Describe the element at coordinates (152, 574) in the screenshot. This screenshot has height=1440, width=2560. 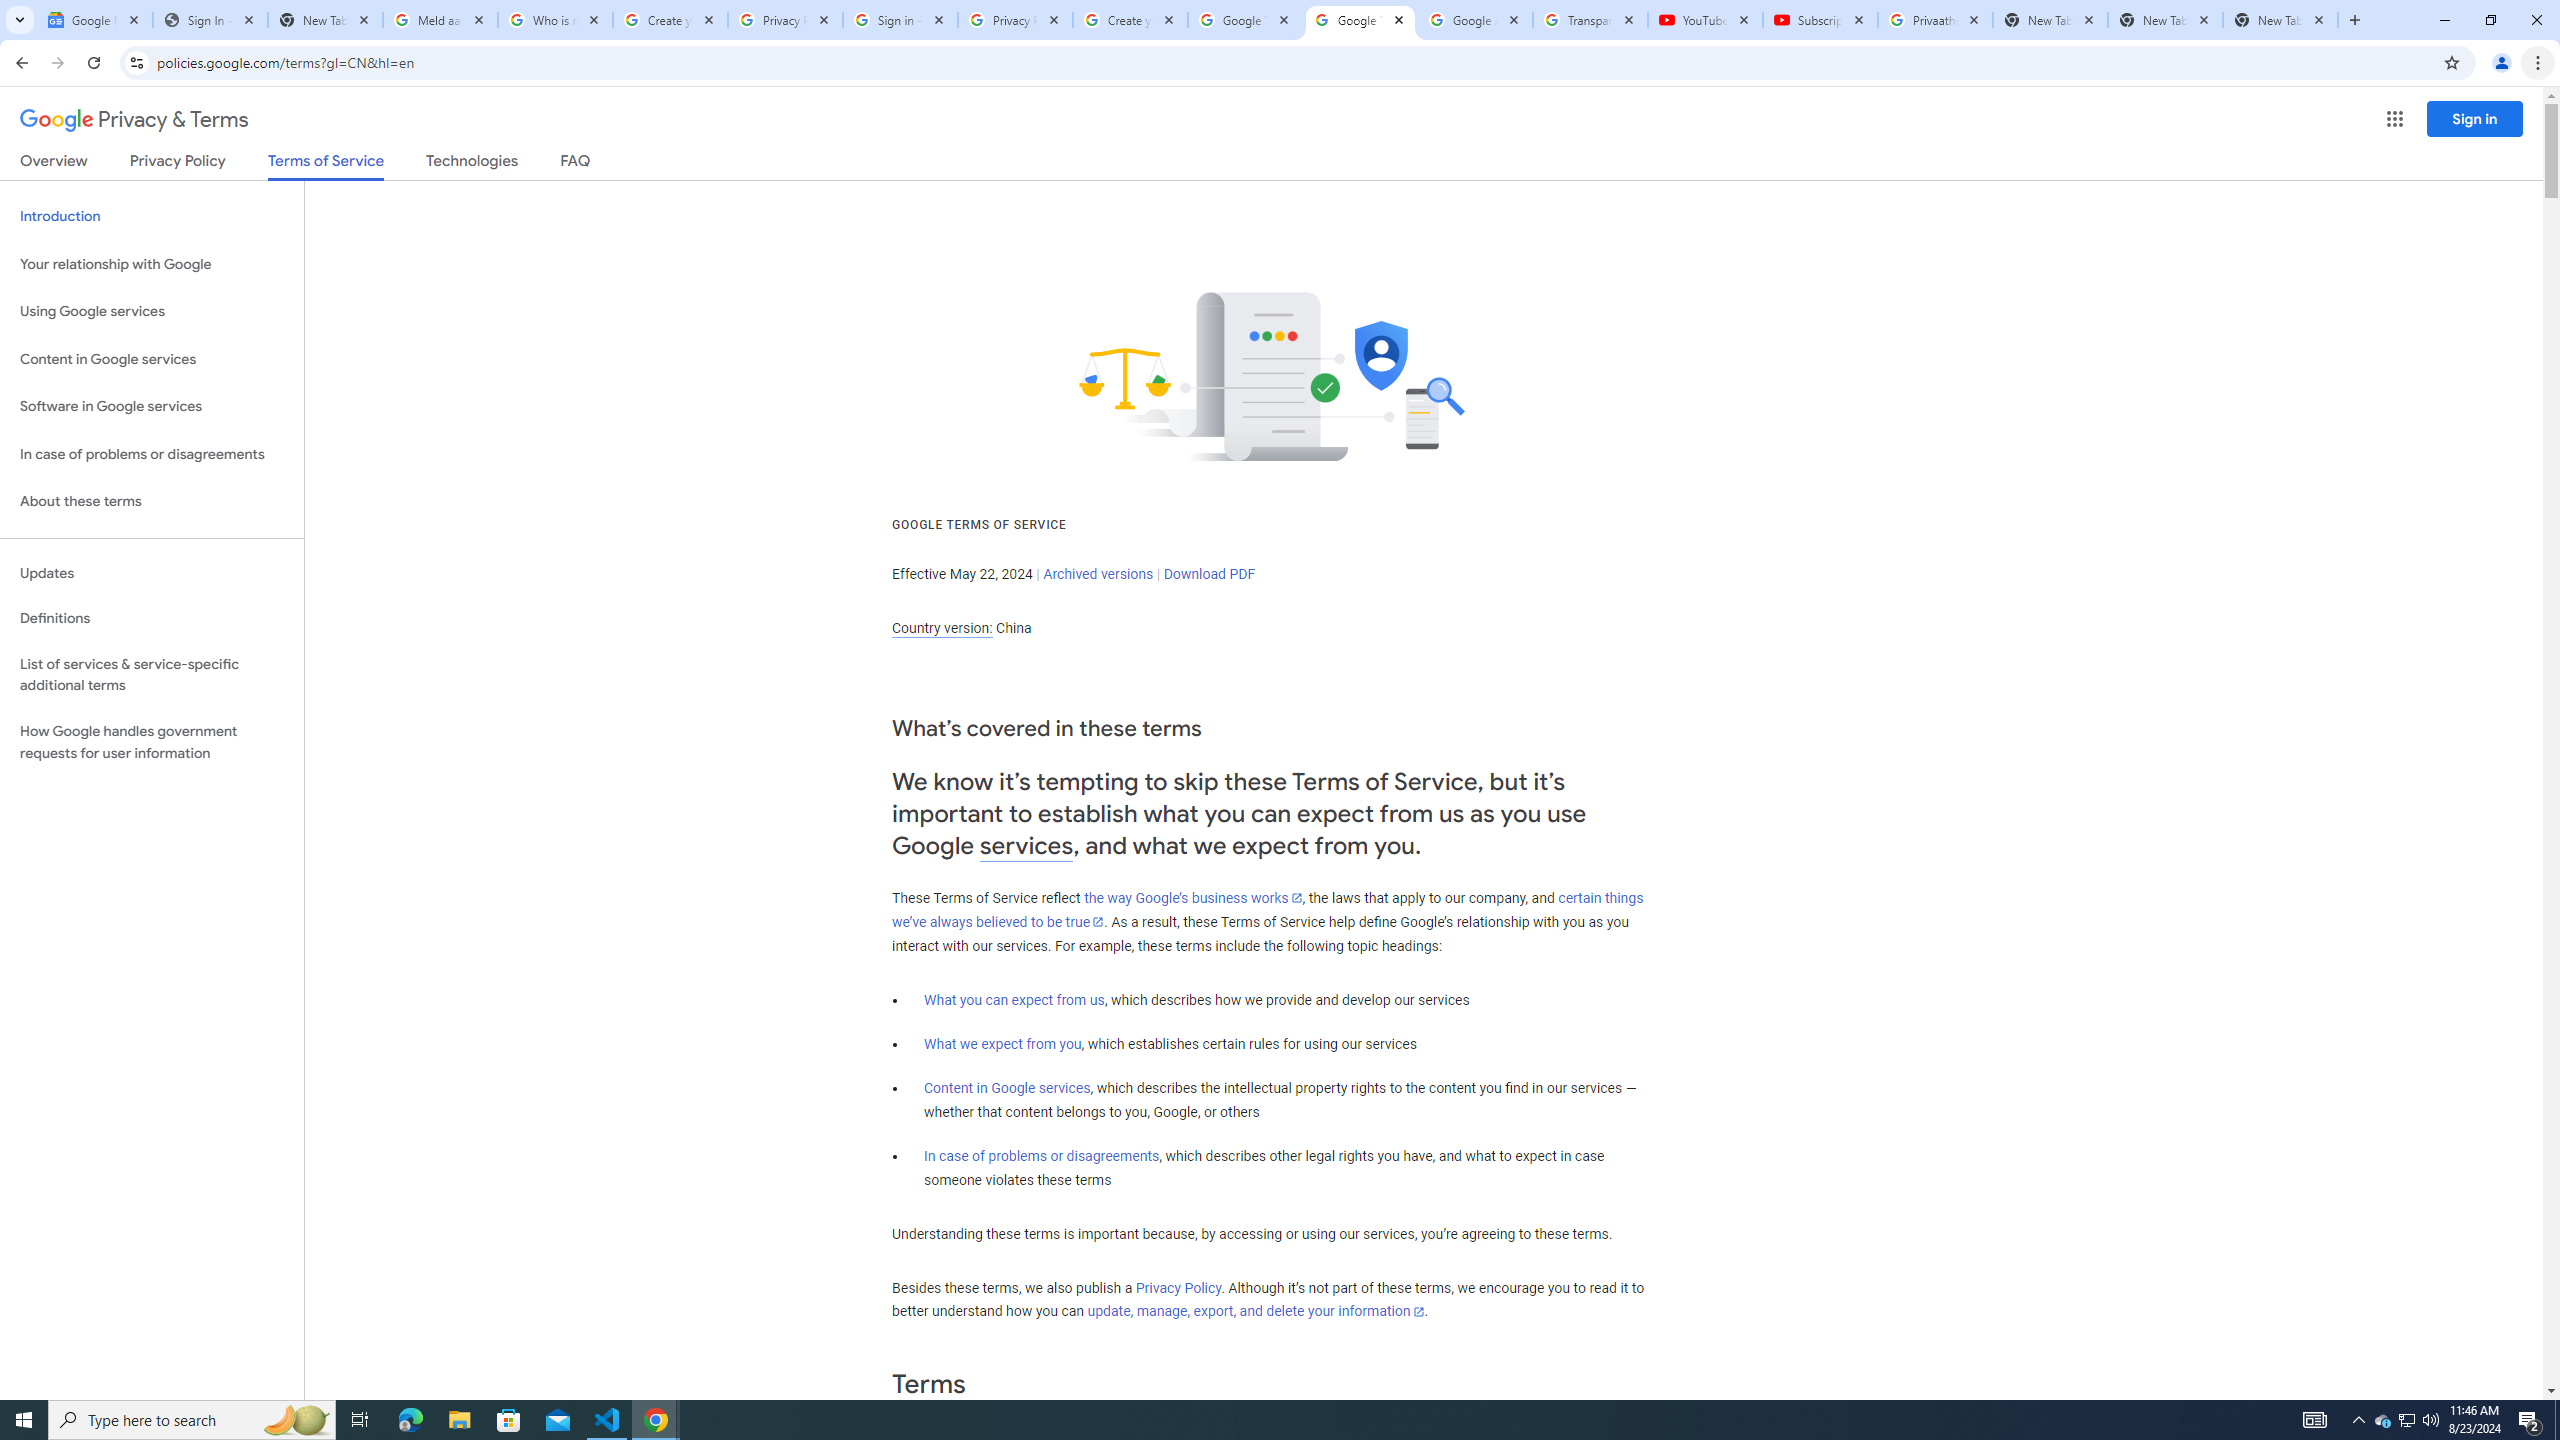
I see `Updates` at that location.